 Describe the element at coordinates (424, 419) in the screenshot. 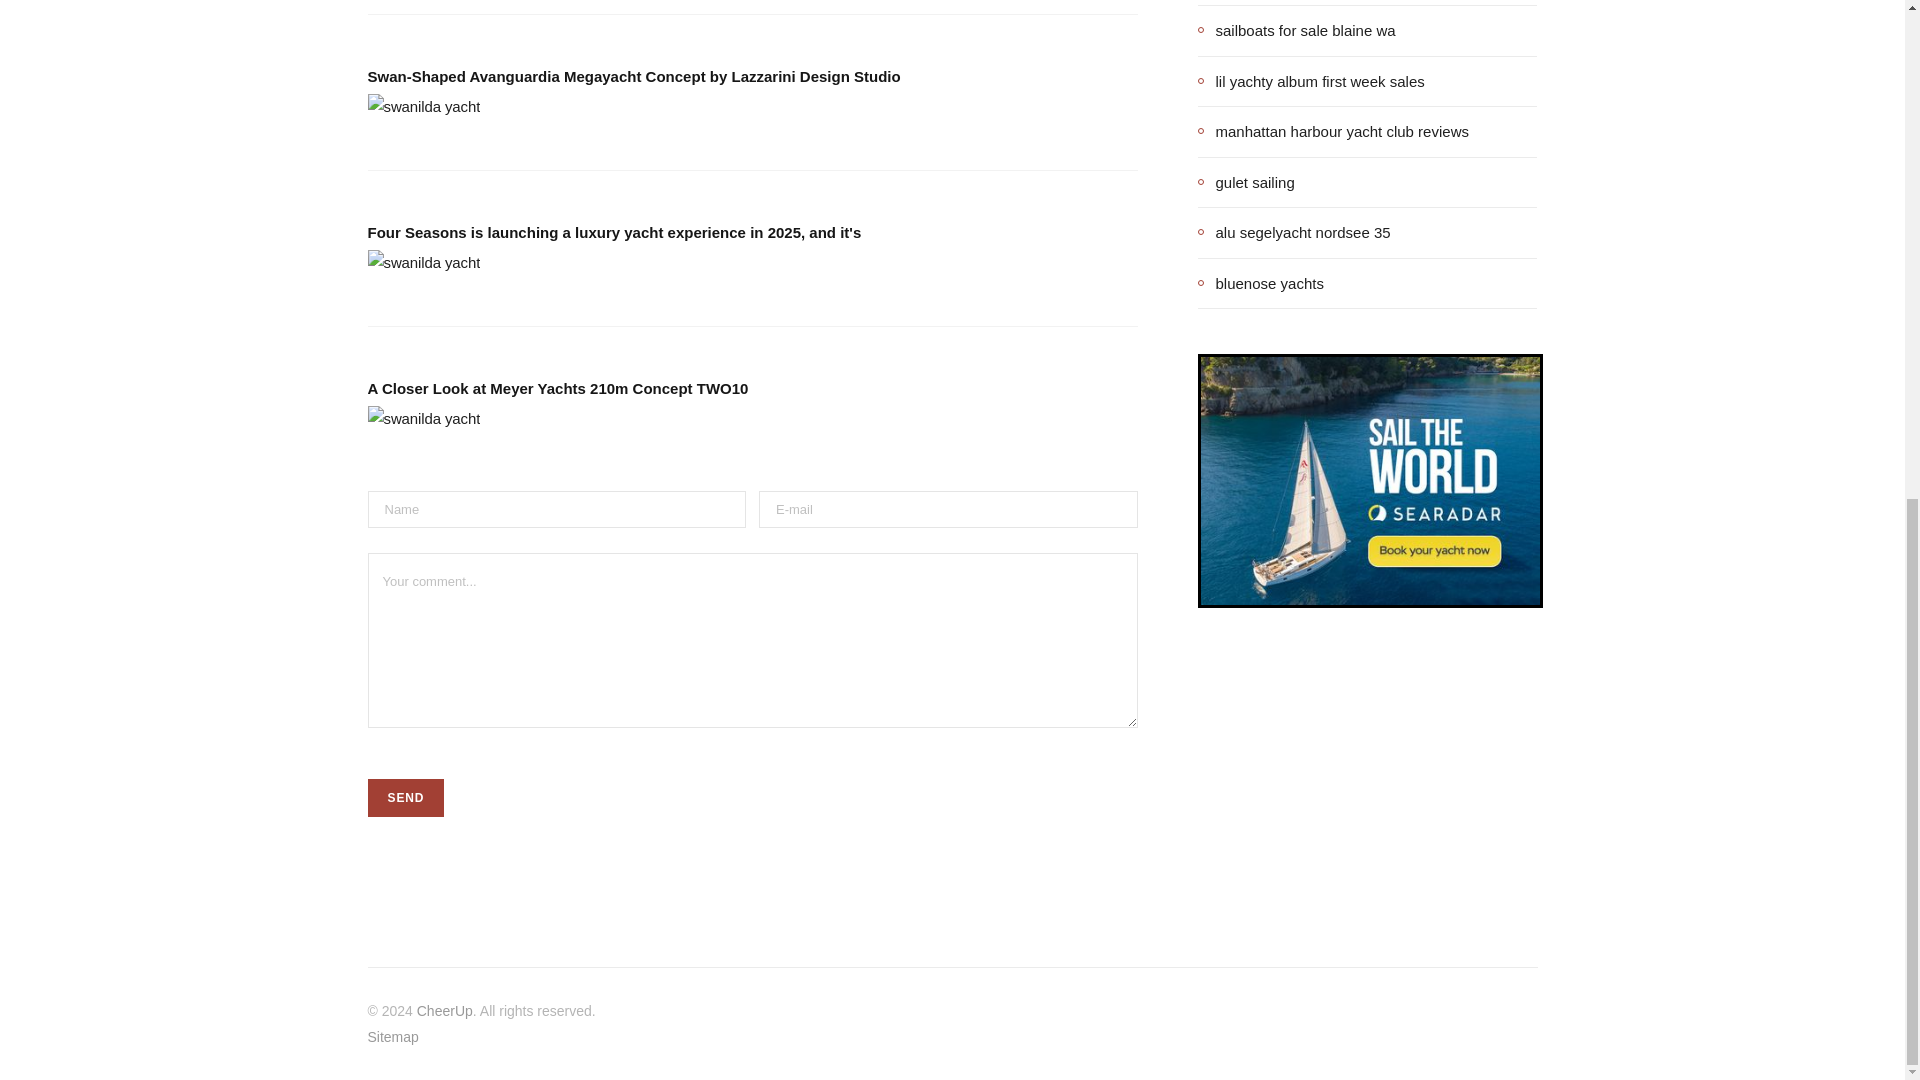

I see `swanilda yacht` at that location.